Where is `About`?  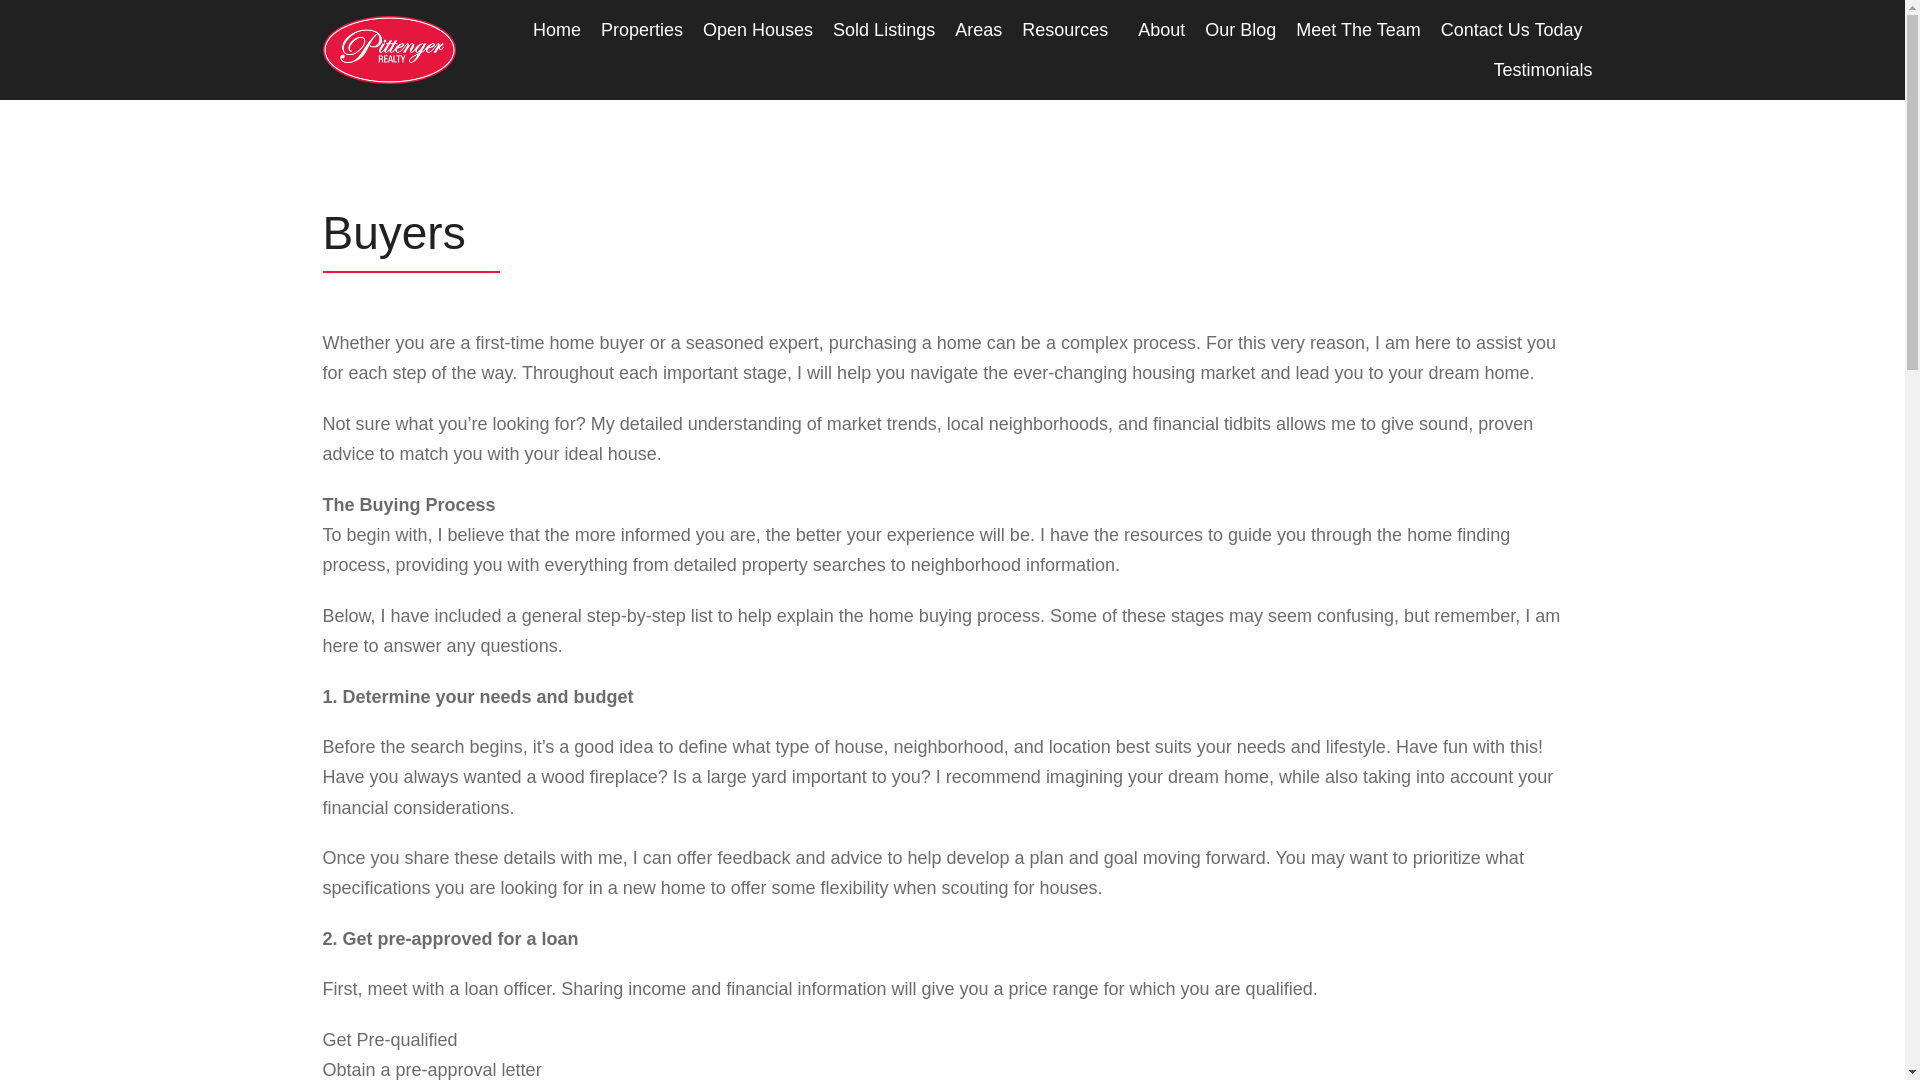 About is located at coordinates (1161, 29).